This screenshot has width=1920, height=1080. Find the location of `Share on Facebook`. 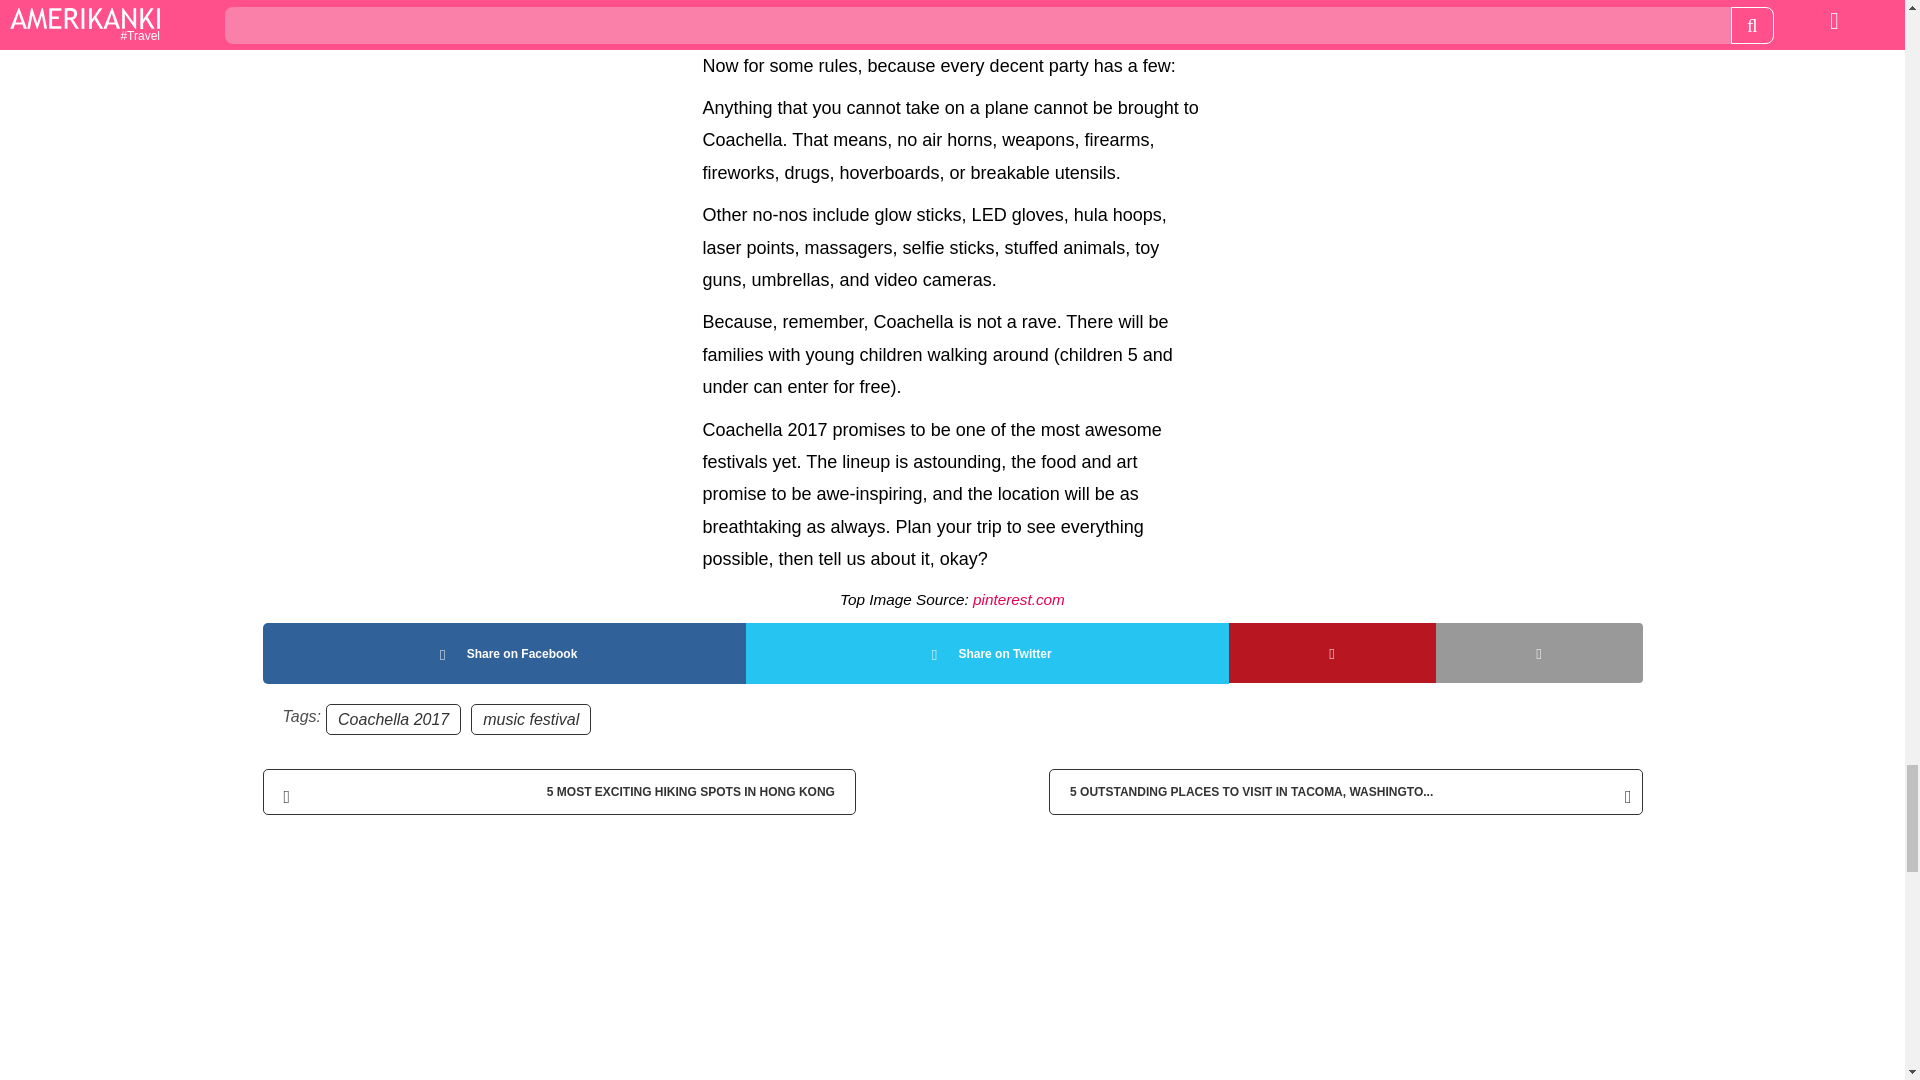

Share on Facebook is located at coordinates (502, 653).